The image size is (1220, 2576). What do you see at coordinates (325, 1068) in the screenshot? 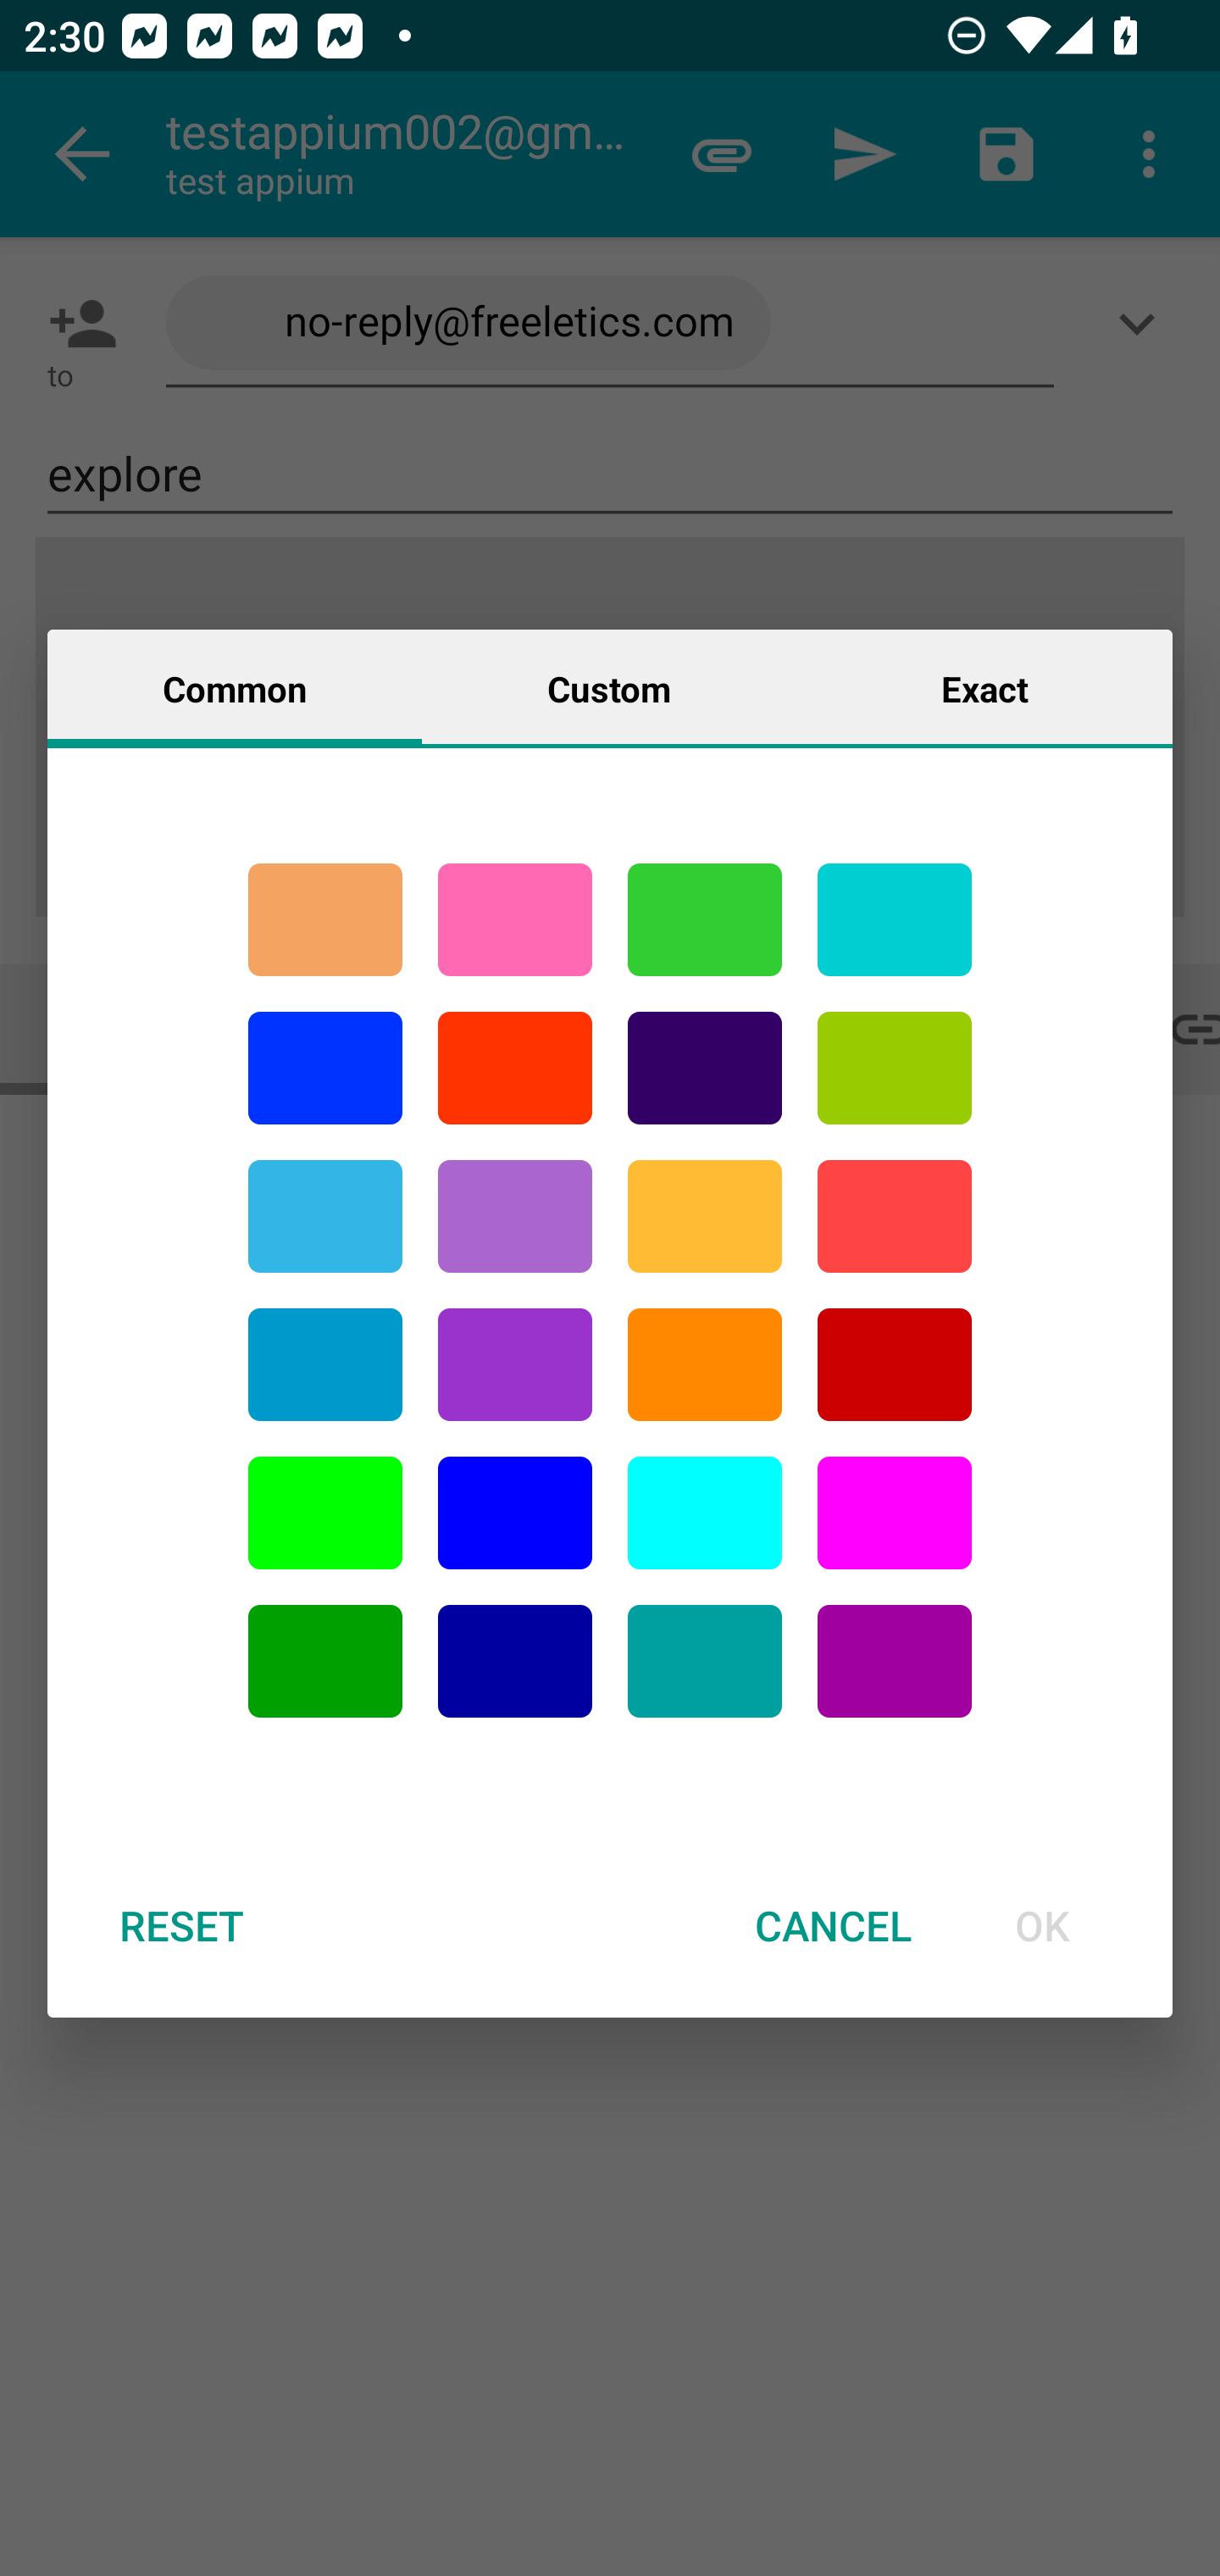
I see `Blue` at bounding box center [325, 1068].